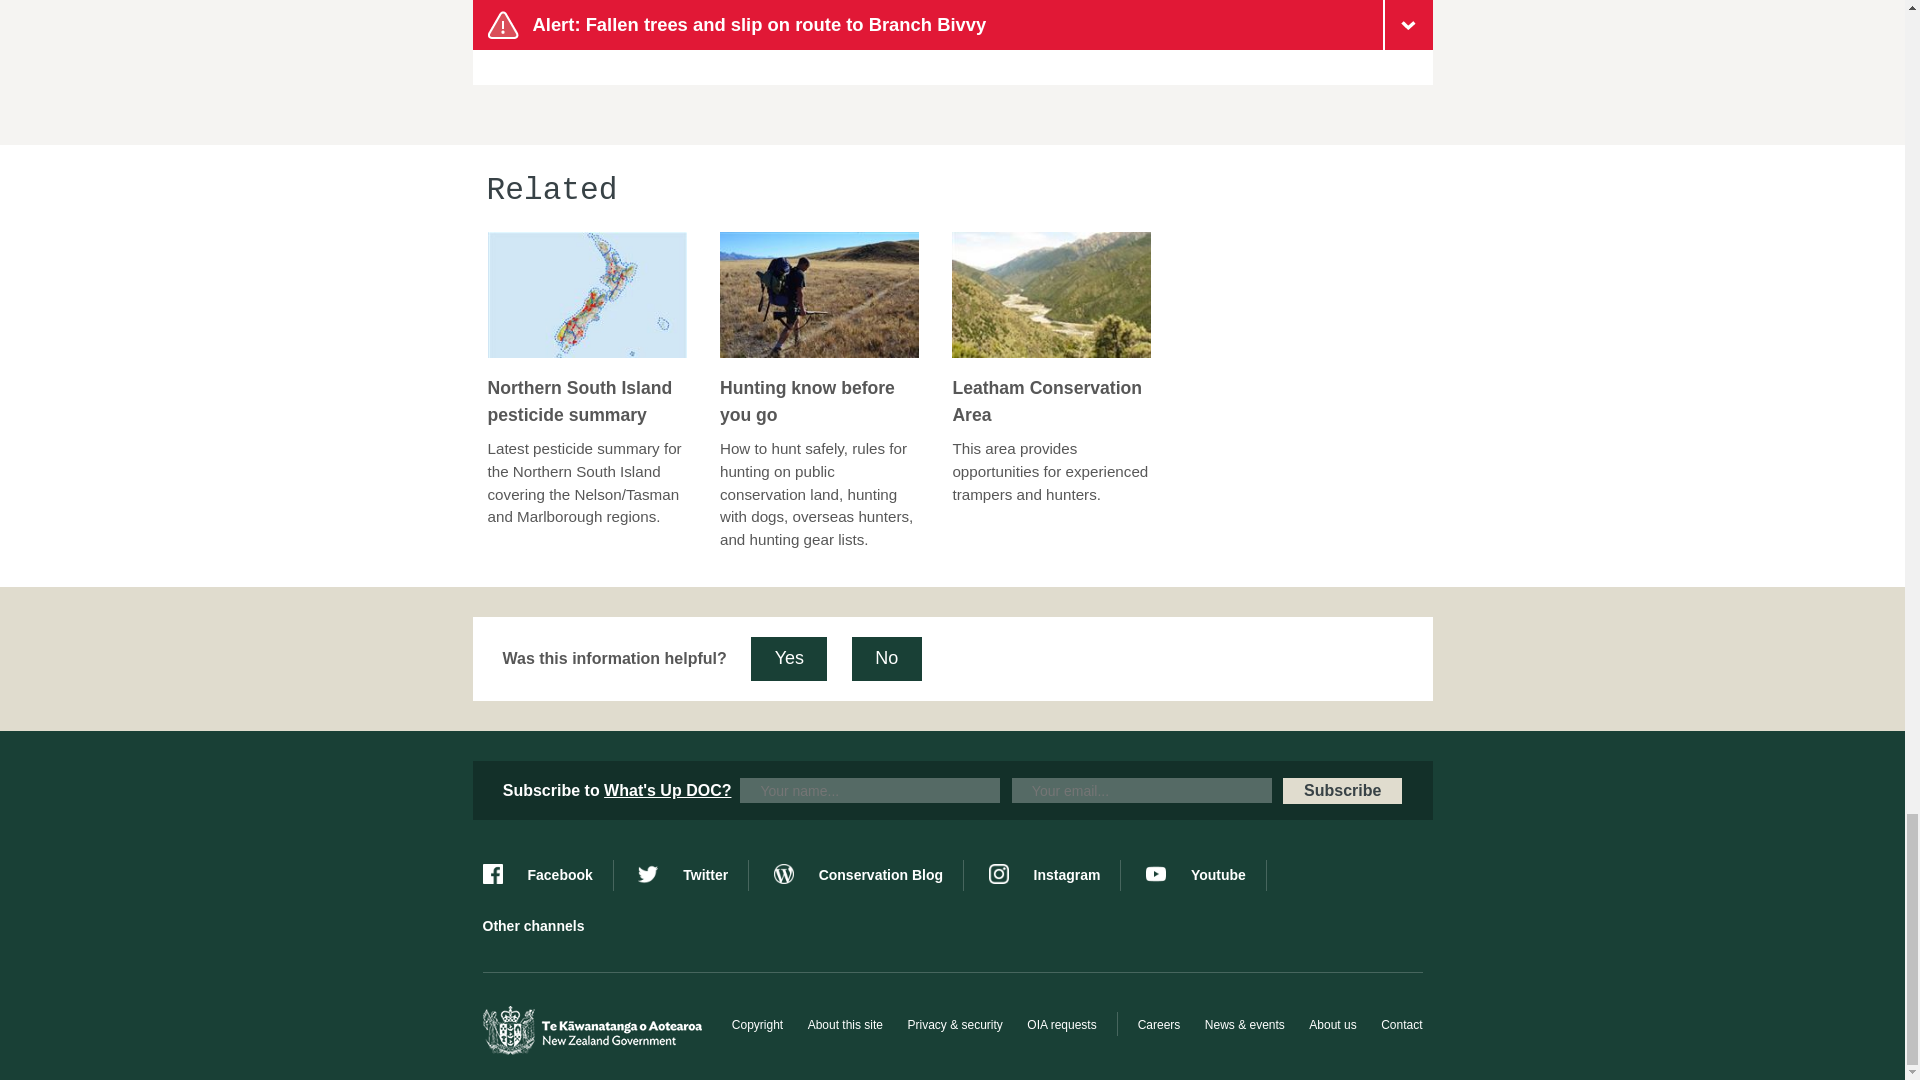 Image resolution: width=1920 pixels, height=1080 pixels. What do you see at coordinates (546, 875) in the screenshot?
I see `facebook` at bounding box center [546, 875].